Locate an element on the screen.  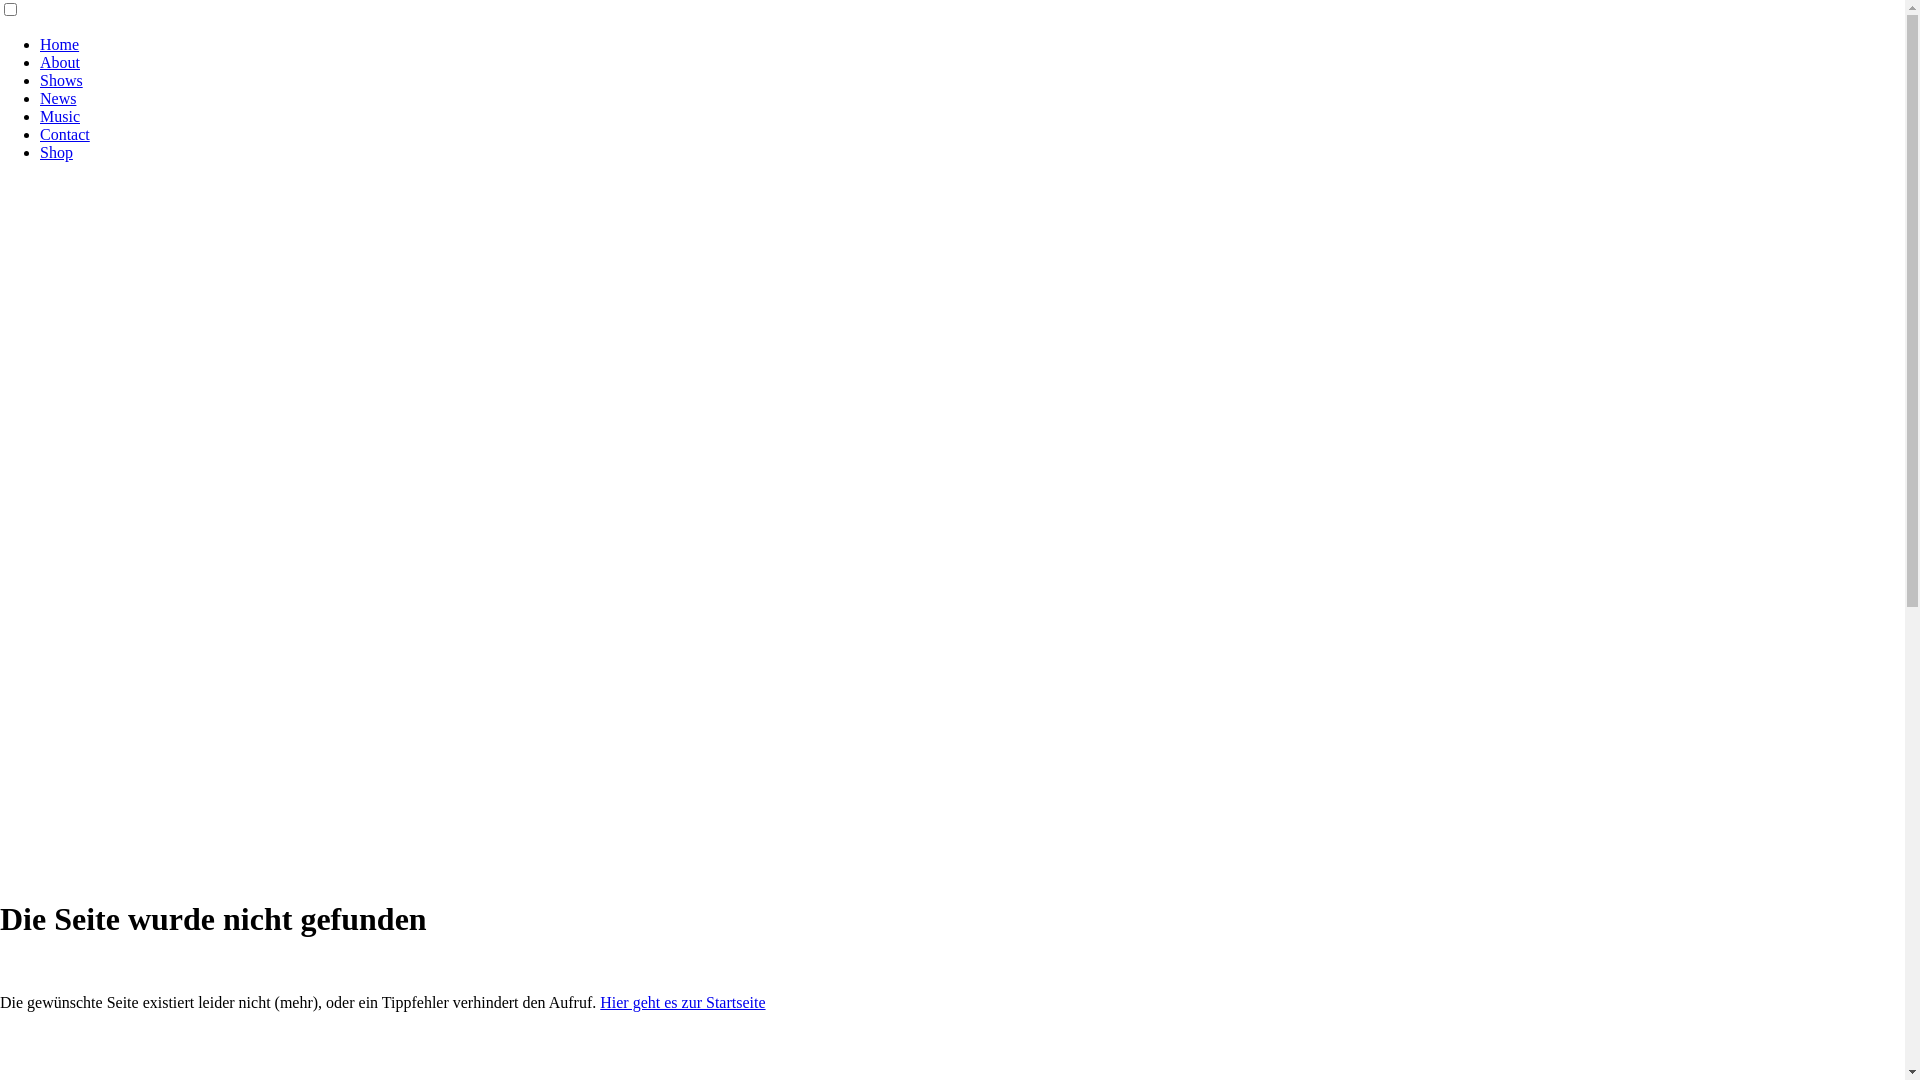
Shows is located at coordinates (62, 80).